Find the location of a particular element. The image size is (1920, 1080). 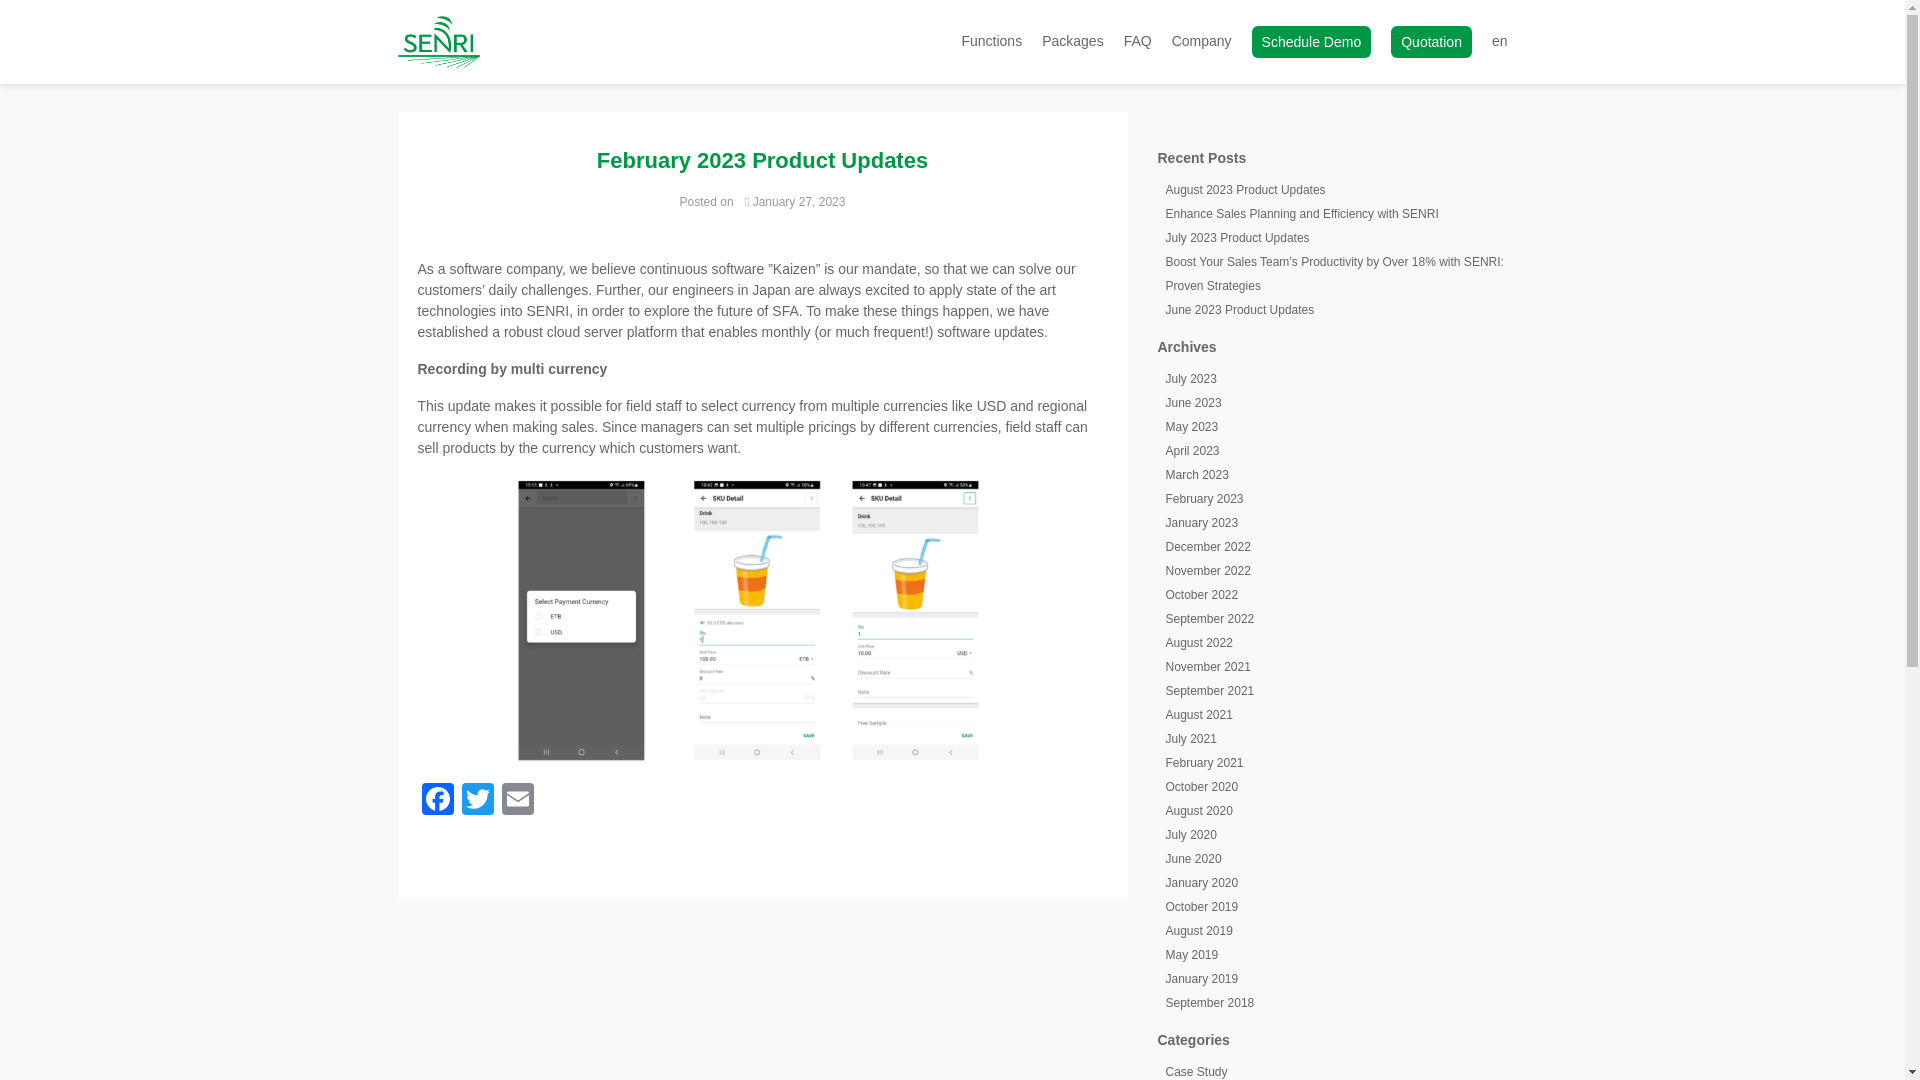

April 2023 is located at coordinates (1192, 450).